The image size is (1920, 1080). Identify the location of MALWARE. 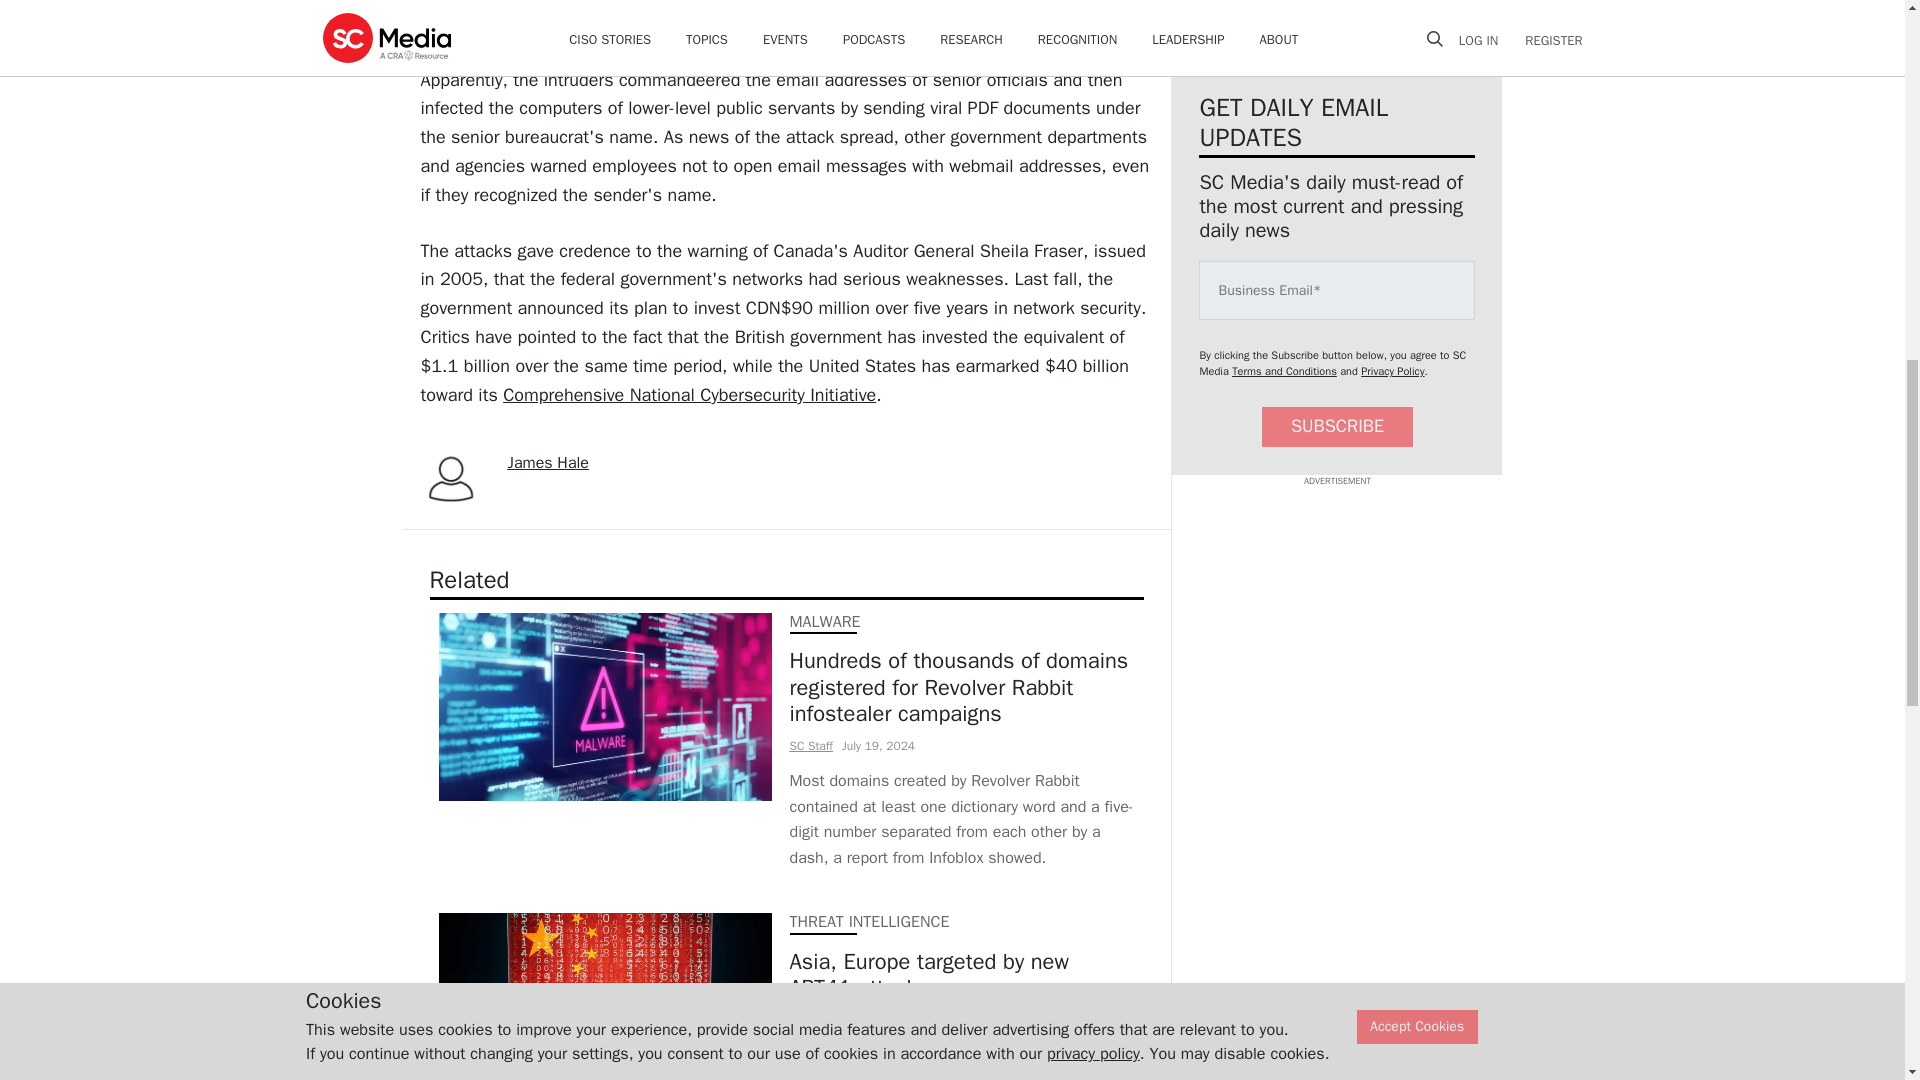
(824, 622).